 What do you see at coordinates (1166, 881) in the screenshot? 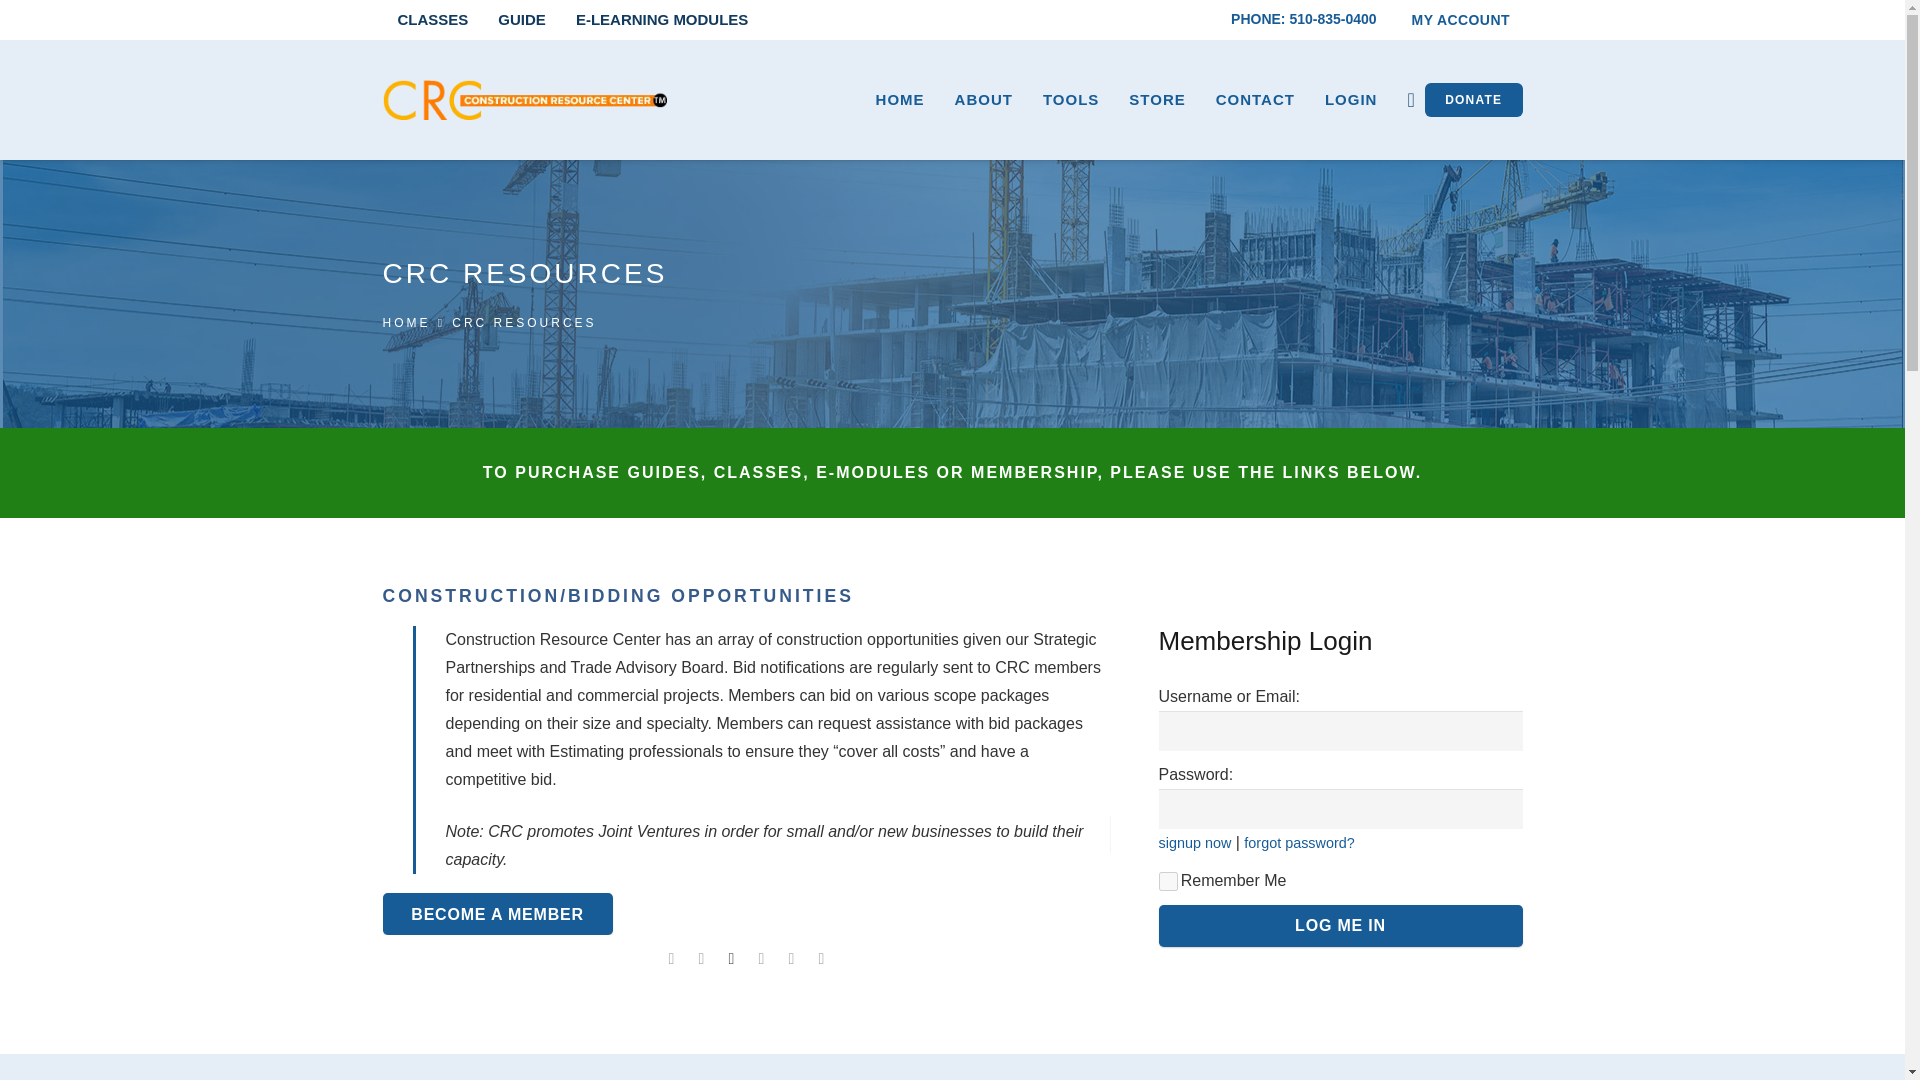
I see `forever` at bounding box center [1166, 881].